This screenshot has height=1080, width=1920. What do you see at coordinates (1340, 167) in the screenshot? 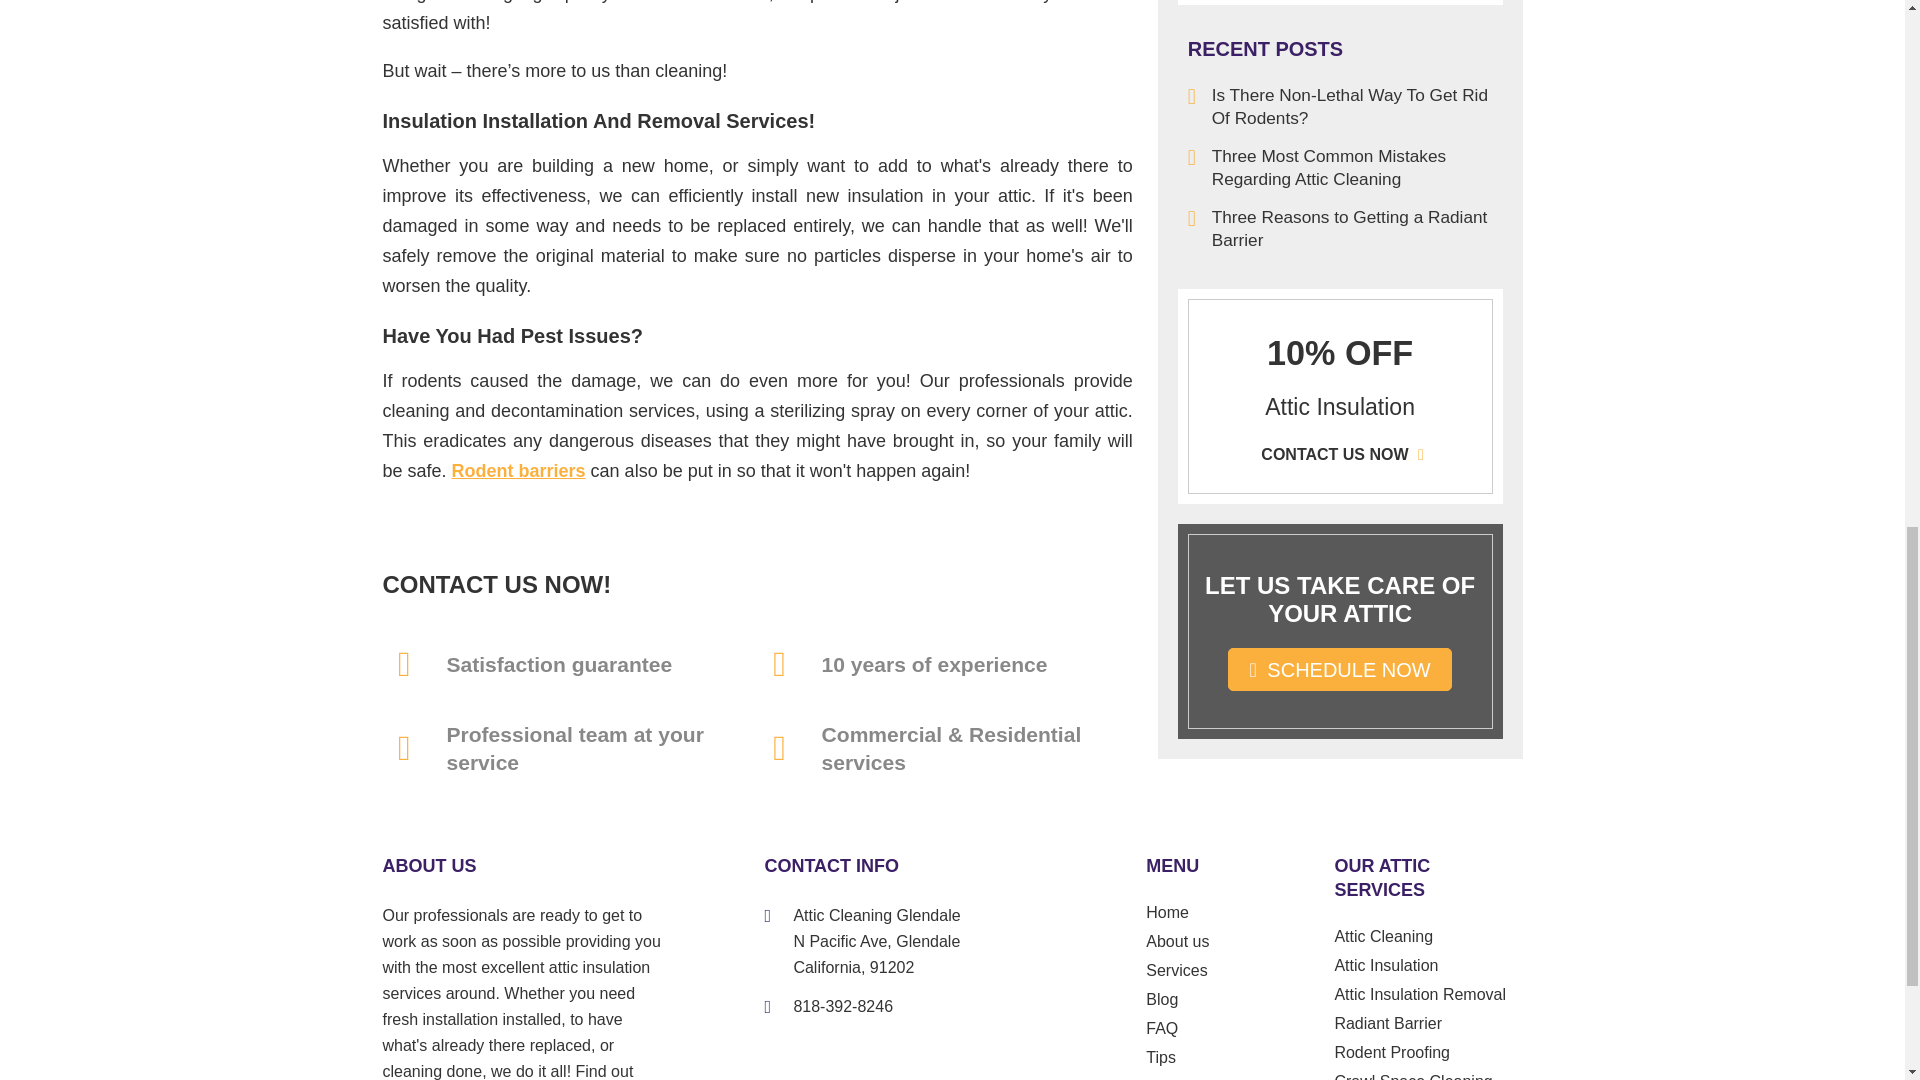
I see `Three Most Common Mistakes Regarding Attic Cleaning` at bounding box center [1340, 167].